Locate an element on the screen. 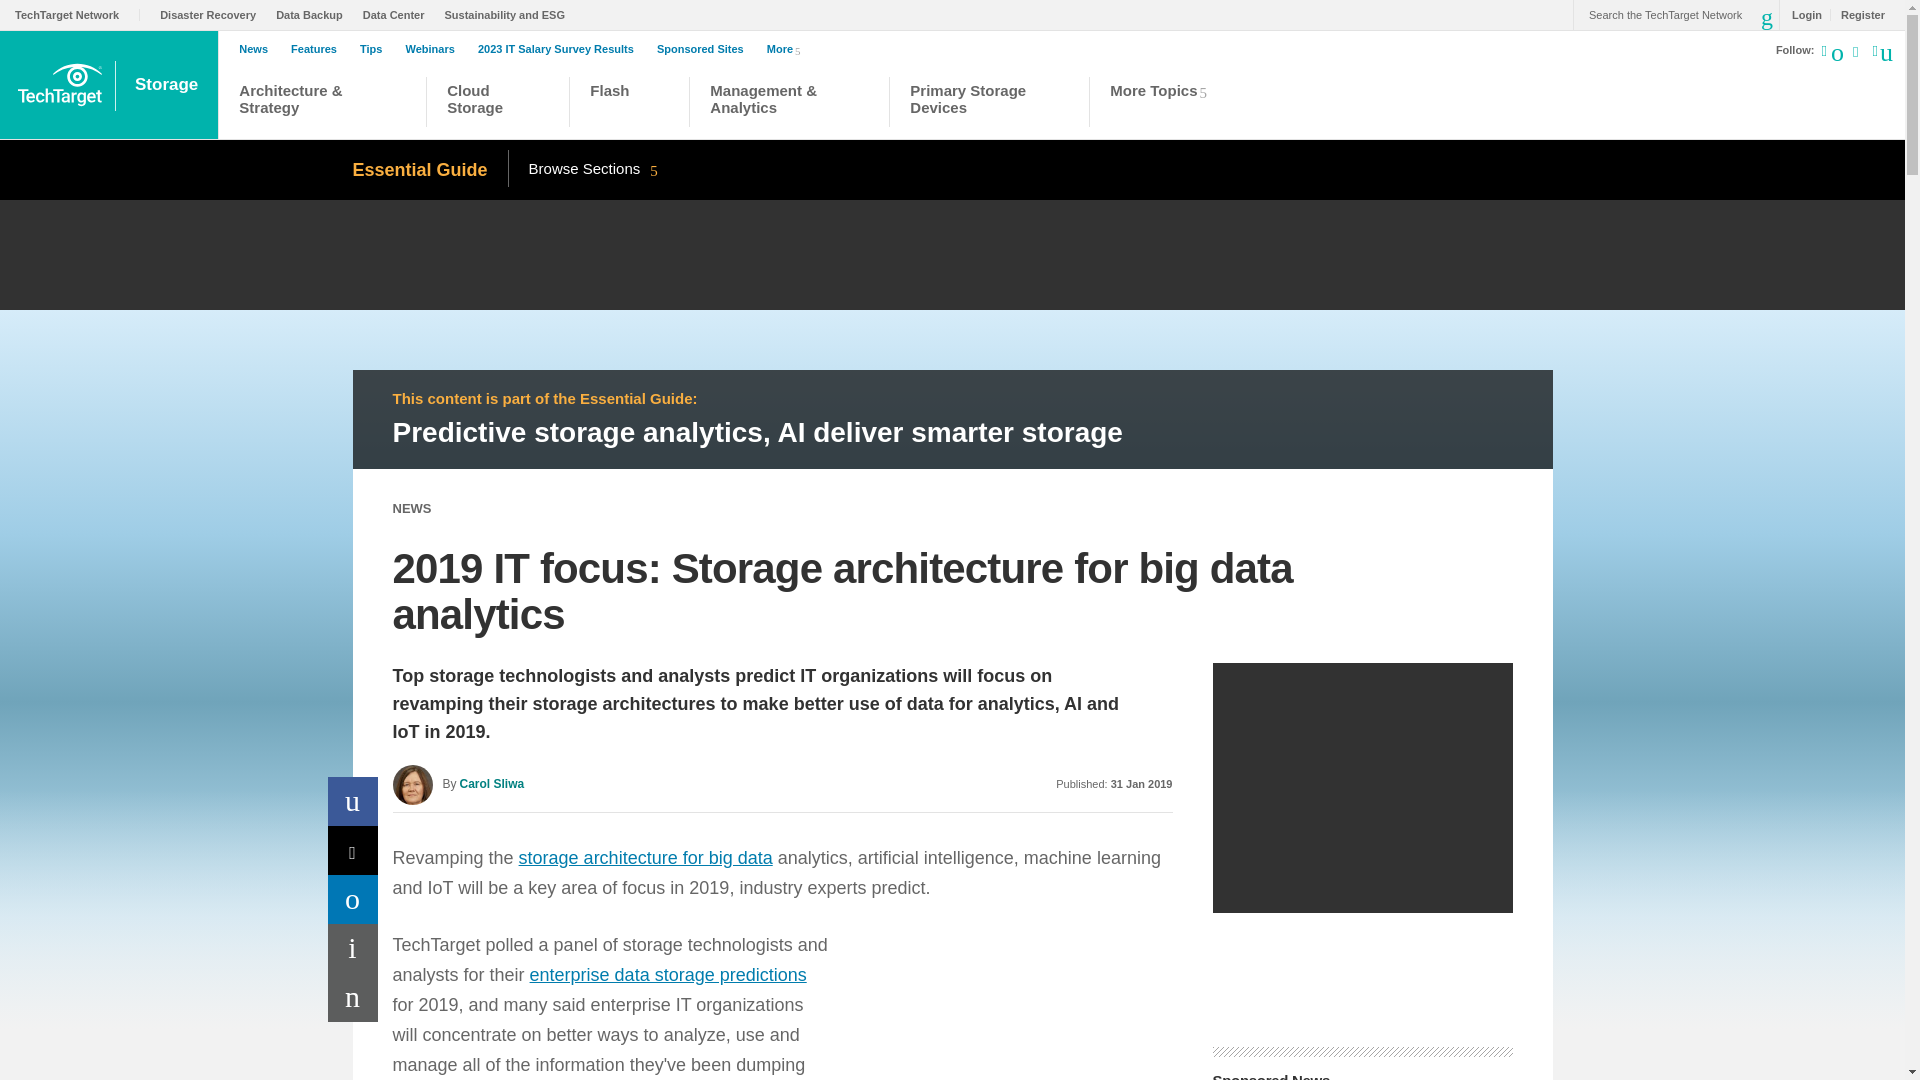  More is located at coordinates (787, 48).